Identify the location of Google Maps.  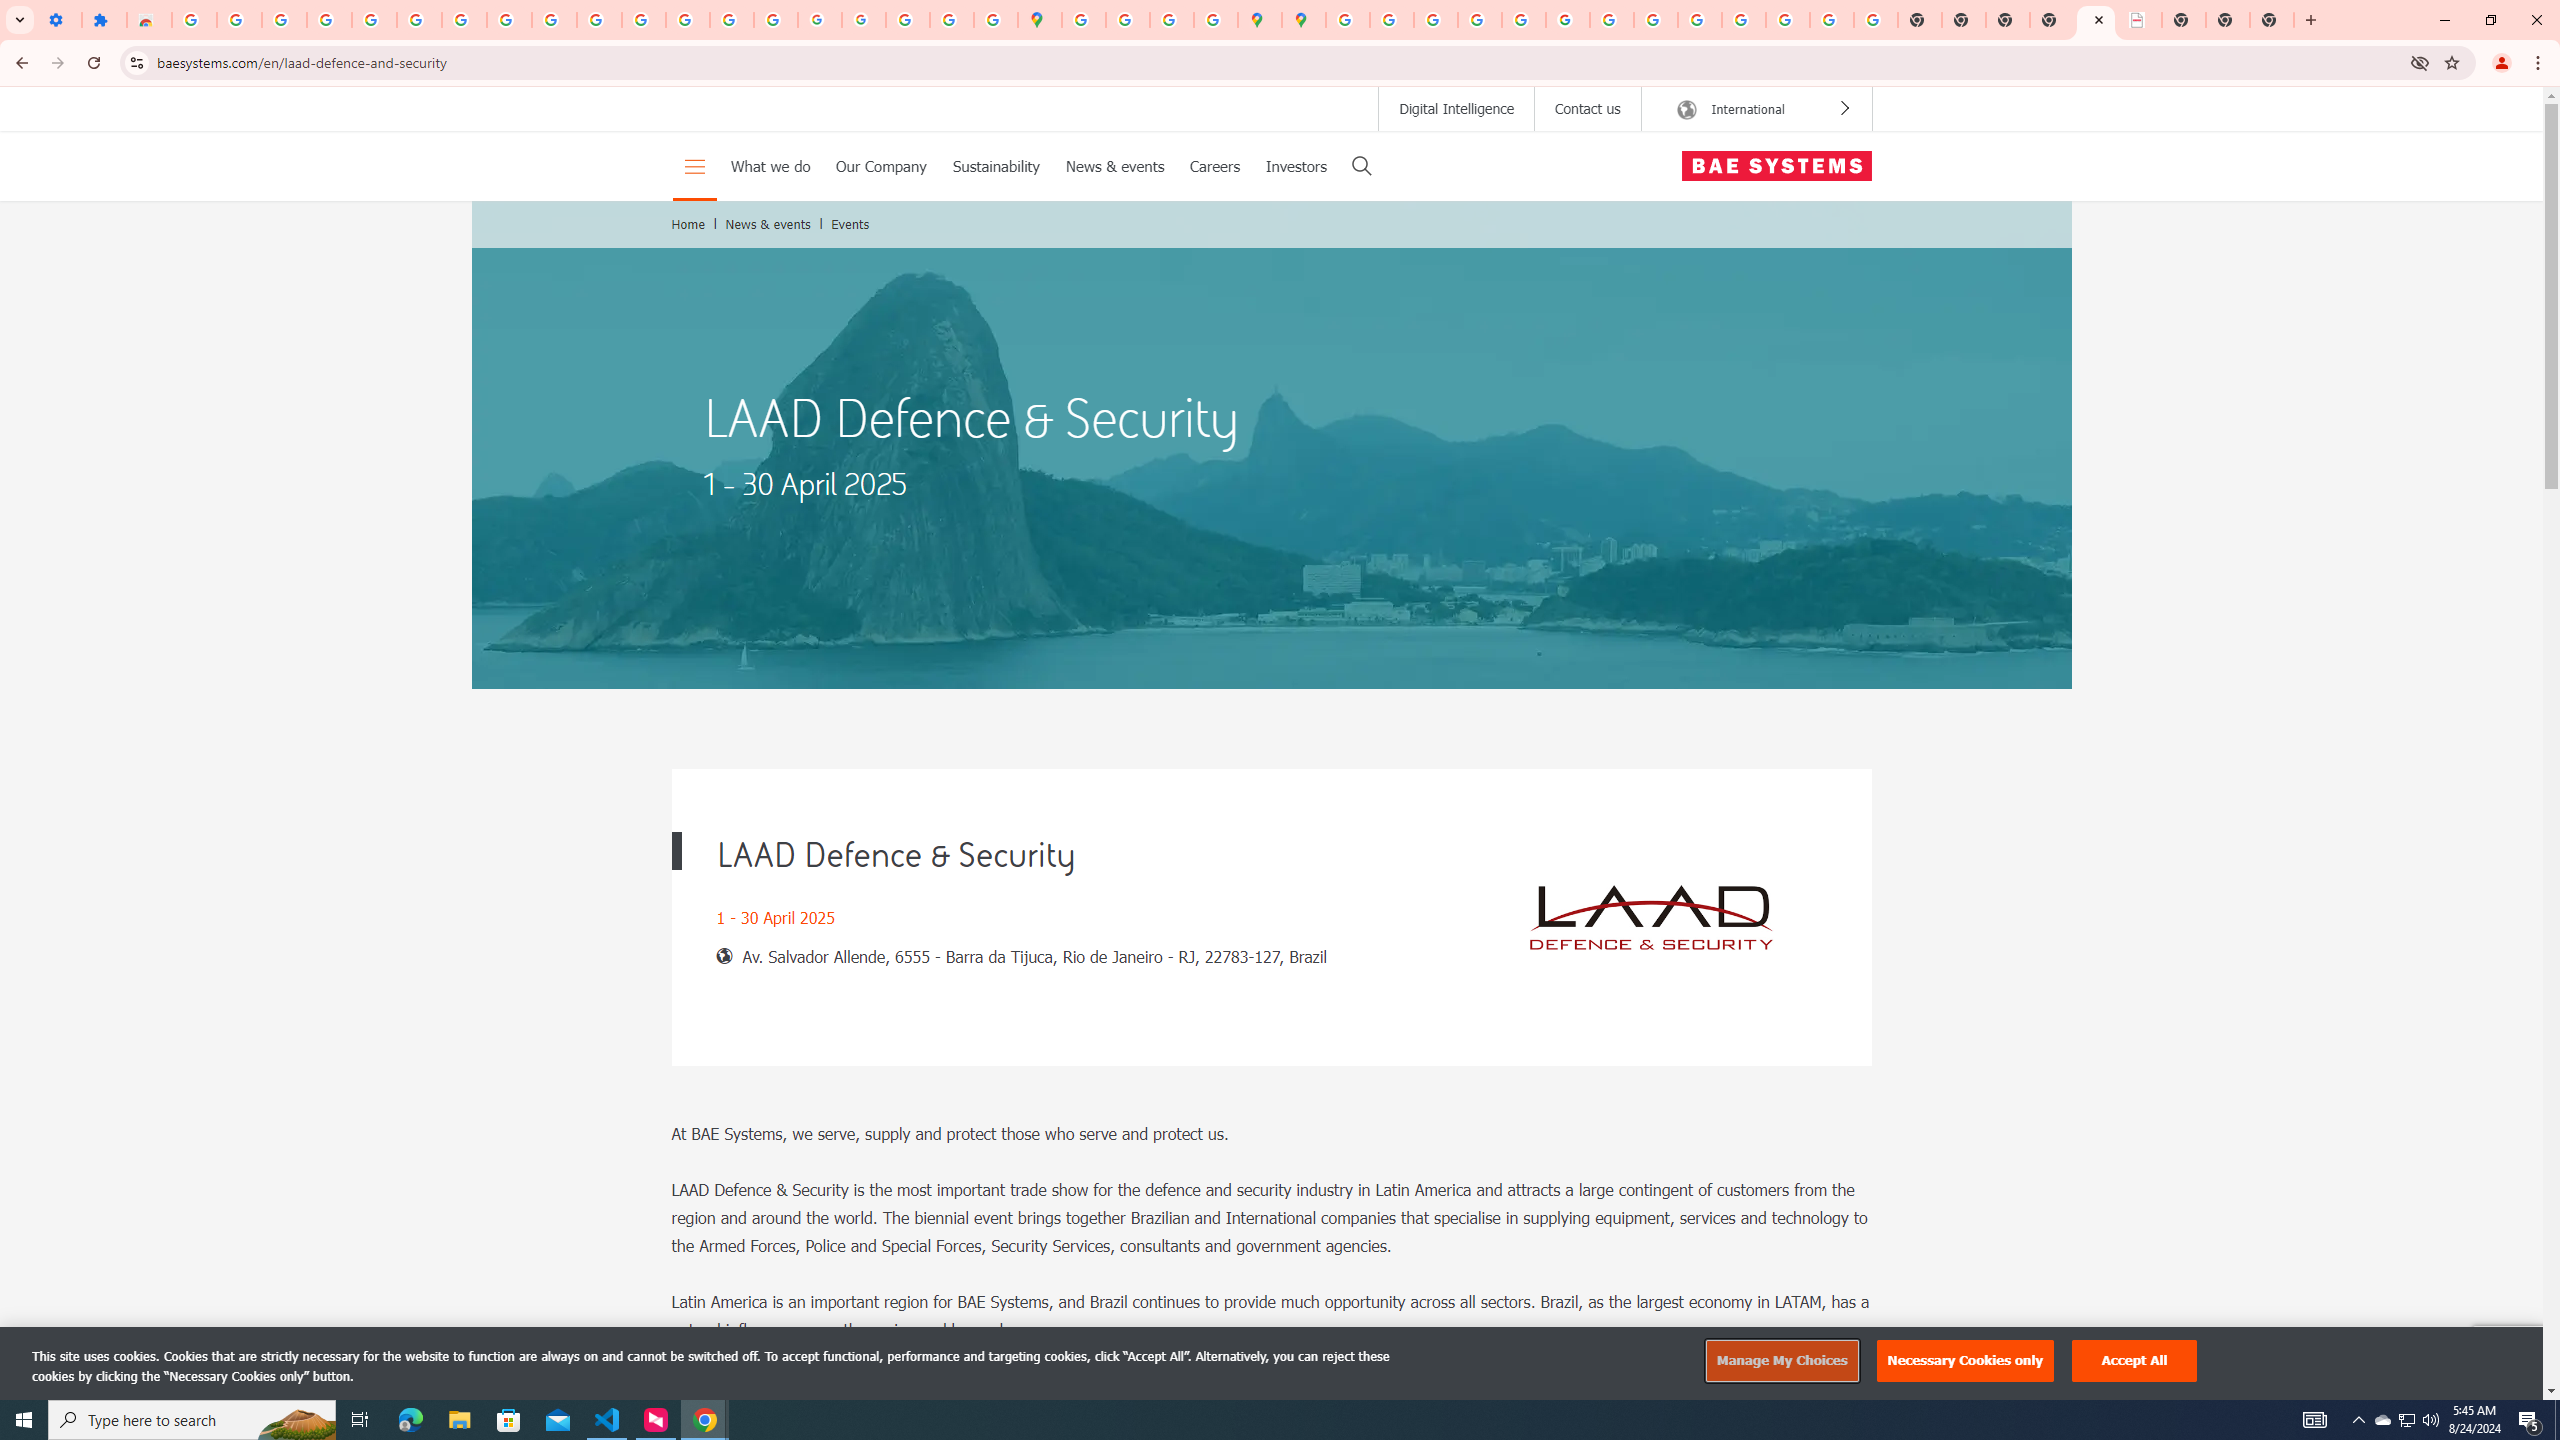
(1039, 20).